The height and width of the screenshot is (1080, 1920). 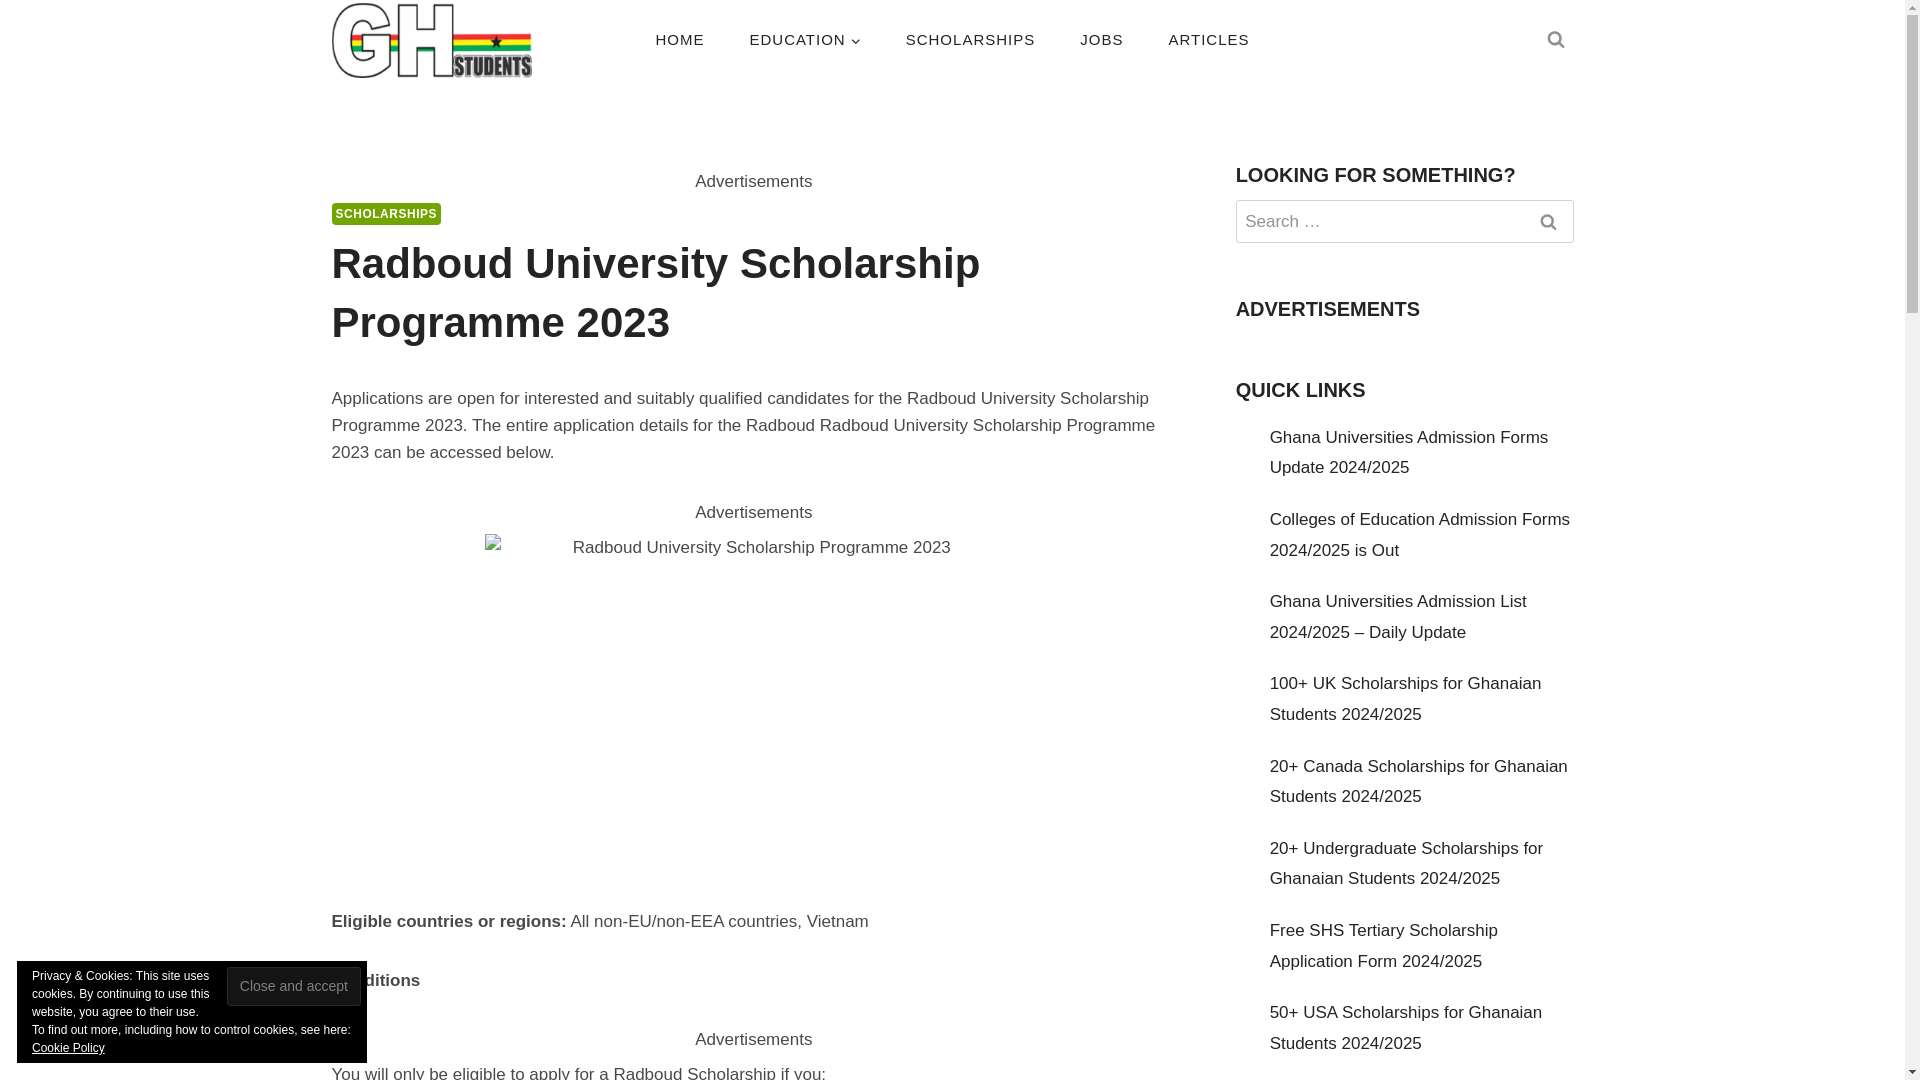 I want to click on JOBS, so click(x=1102, y=38).